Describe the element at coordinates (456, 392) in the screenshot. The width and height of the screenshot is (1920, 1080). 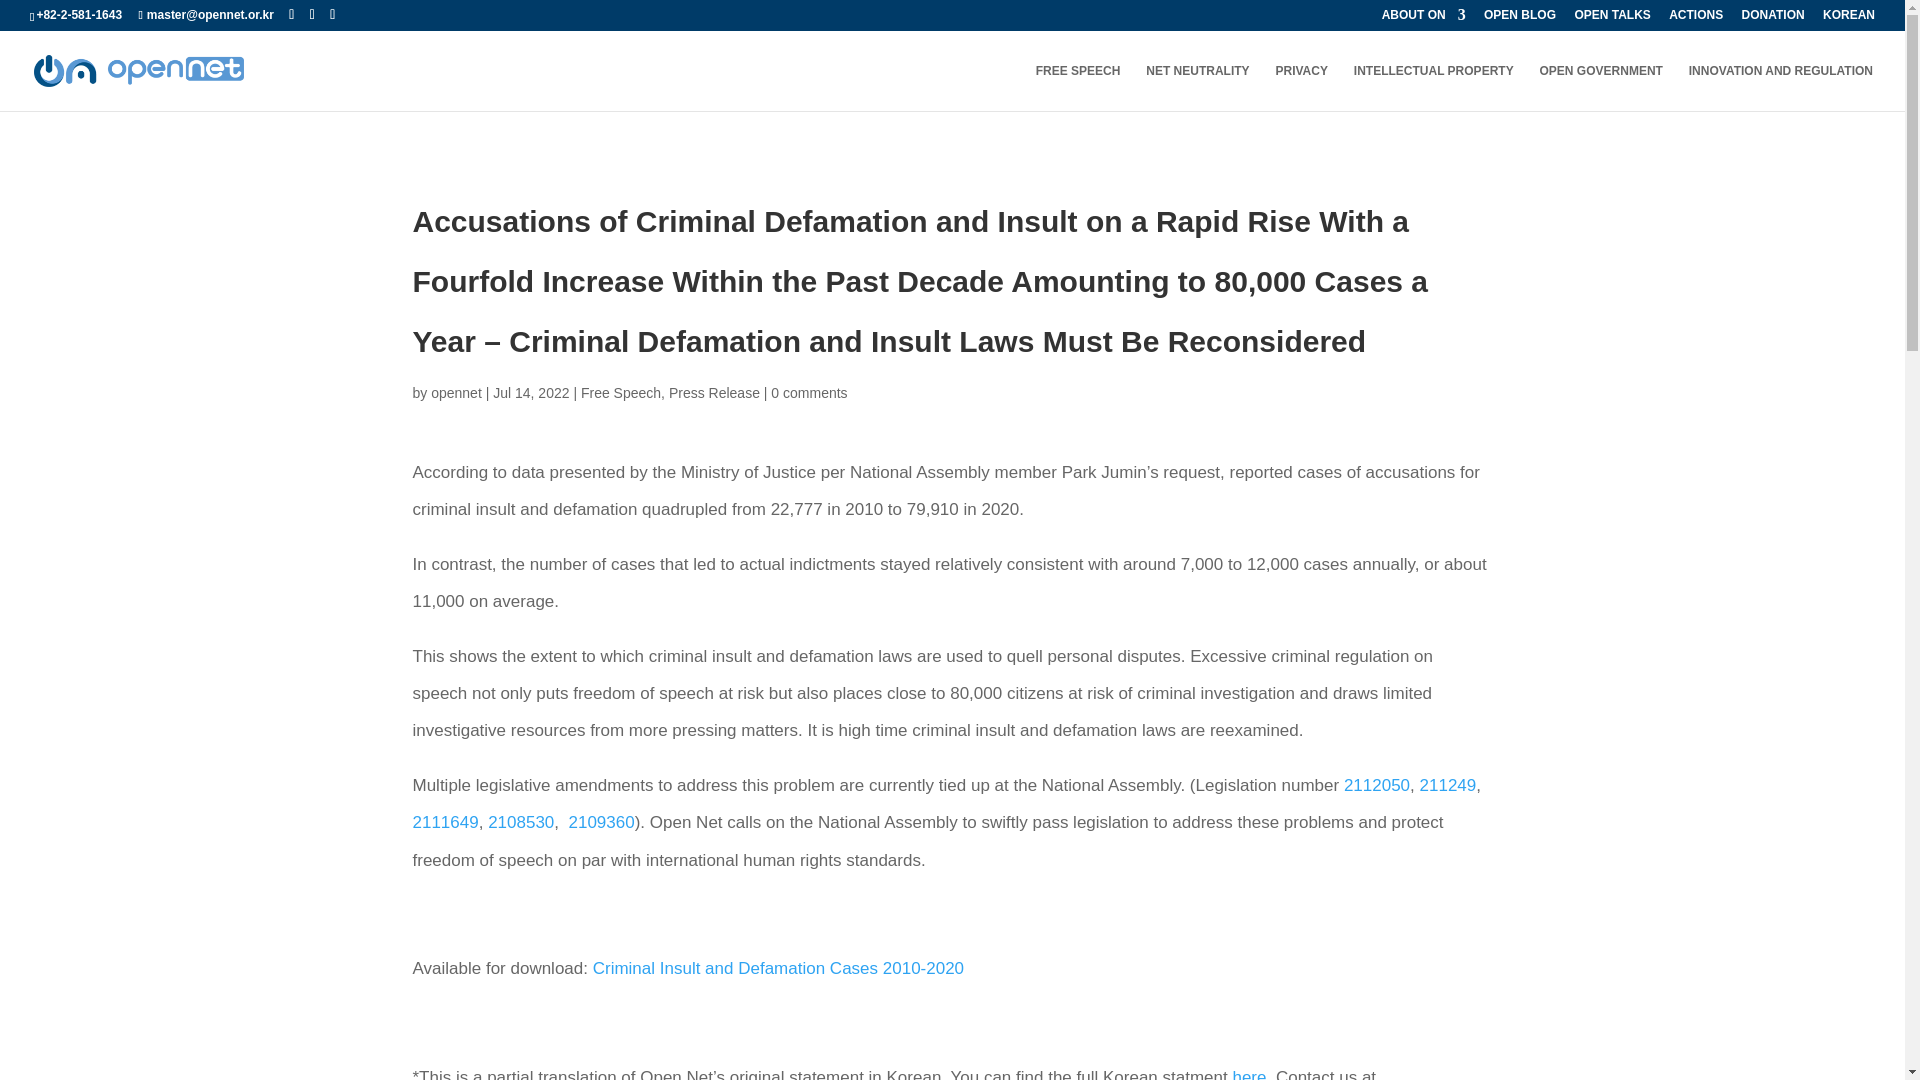
I see `Posts by opennet` at that location.